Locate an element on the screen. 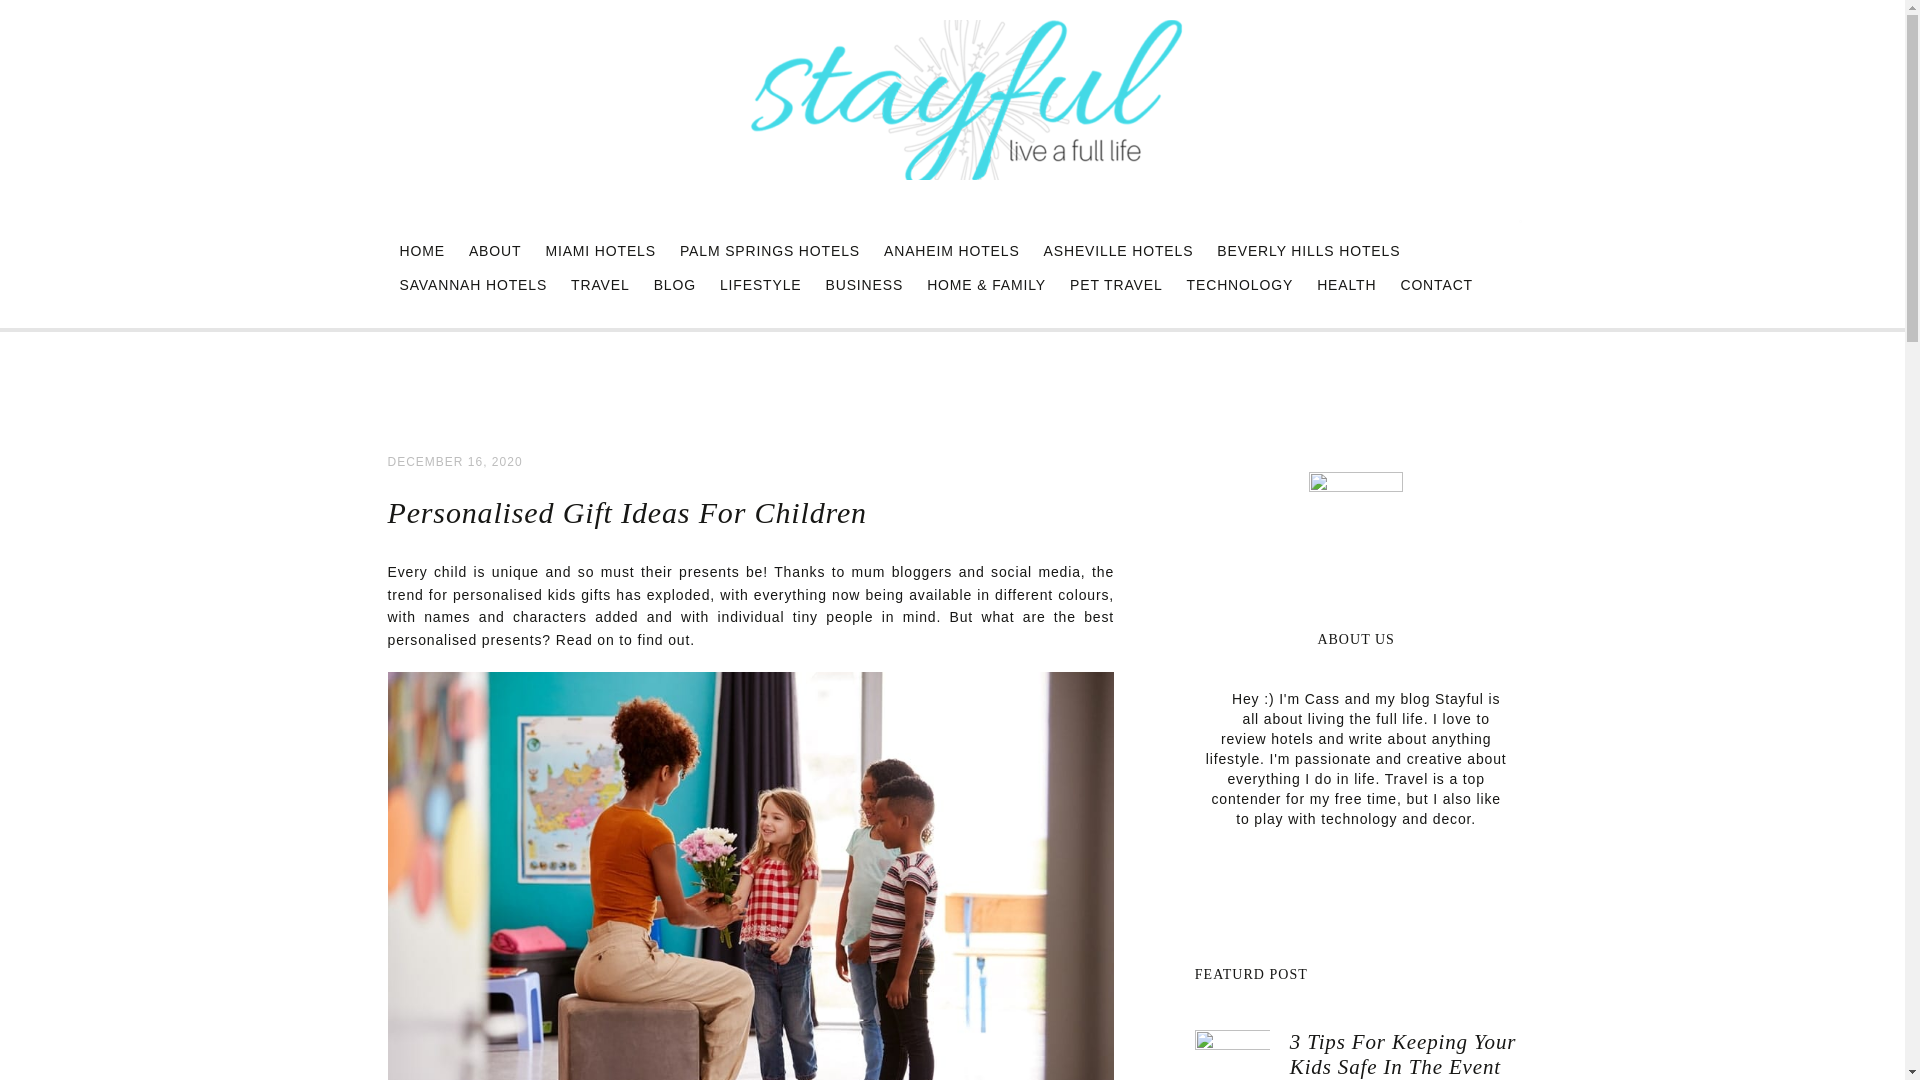 The image size is (1920, 1080). HEALTH is located at coordinates (1346, 284).